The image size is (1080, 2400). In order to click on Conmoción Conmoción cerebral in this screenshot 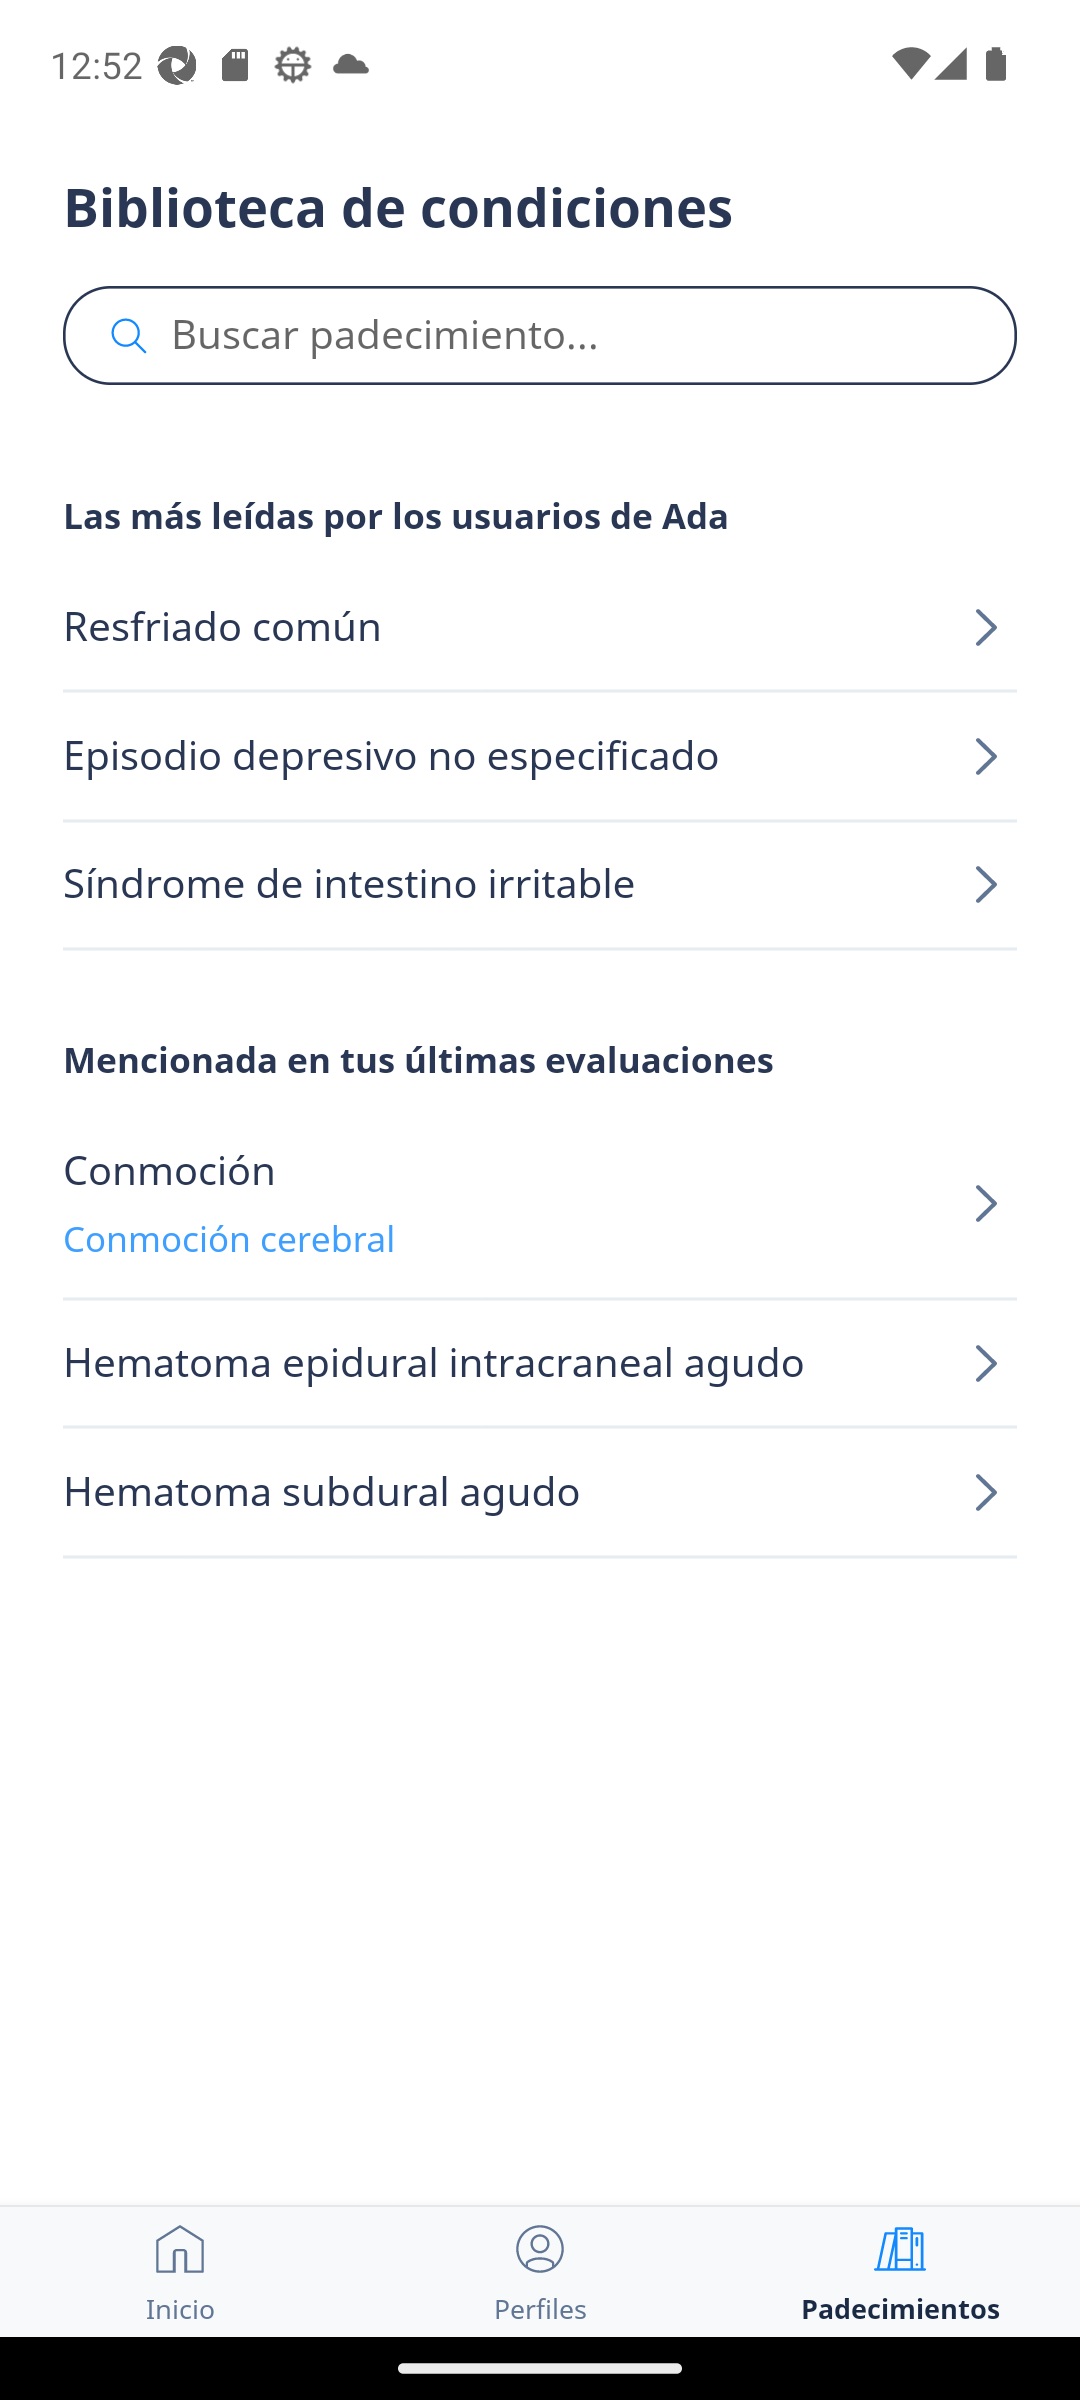, I will do `click(540, 1204)`.